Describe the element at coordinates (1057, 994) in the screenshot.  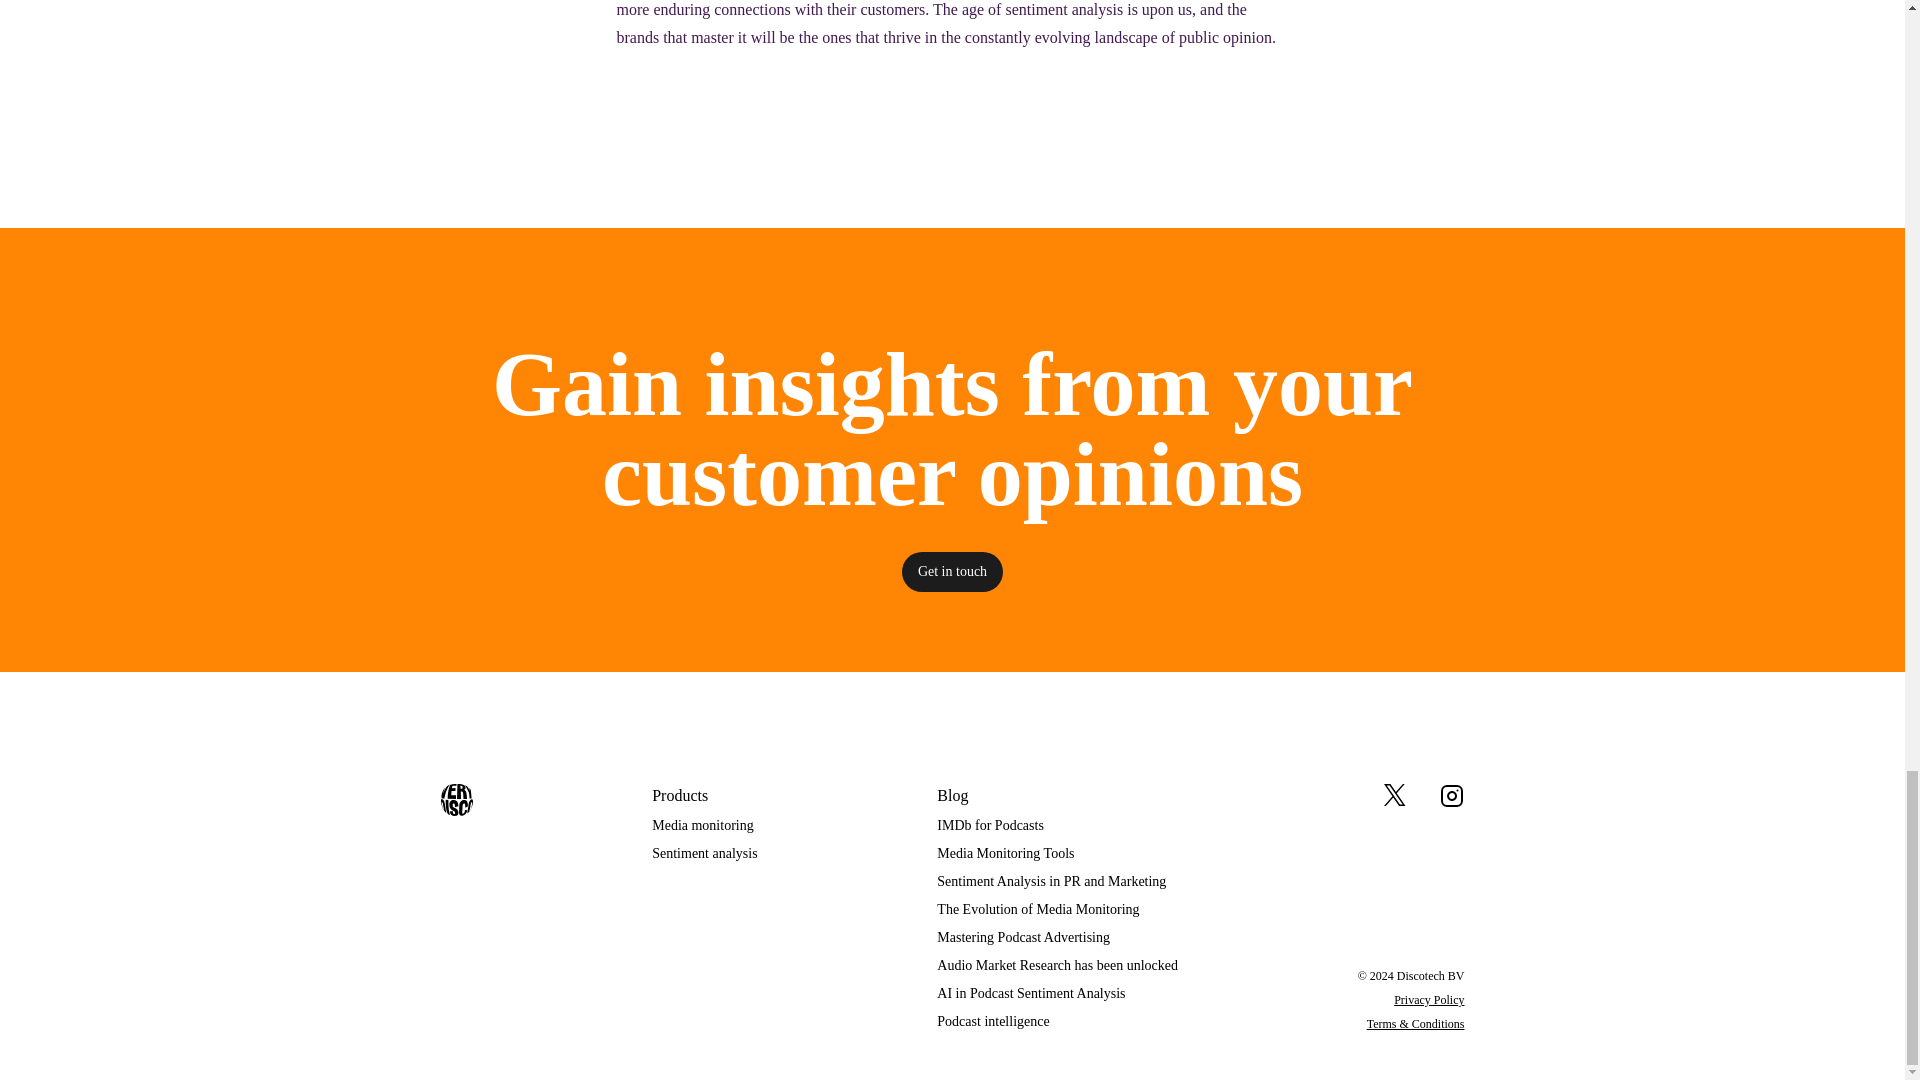
I see `AI in Podcast Sentiment Analysis` at that location.